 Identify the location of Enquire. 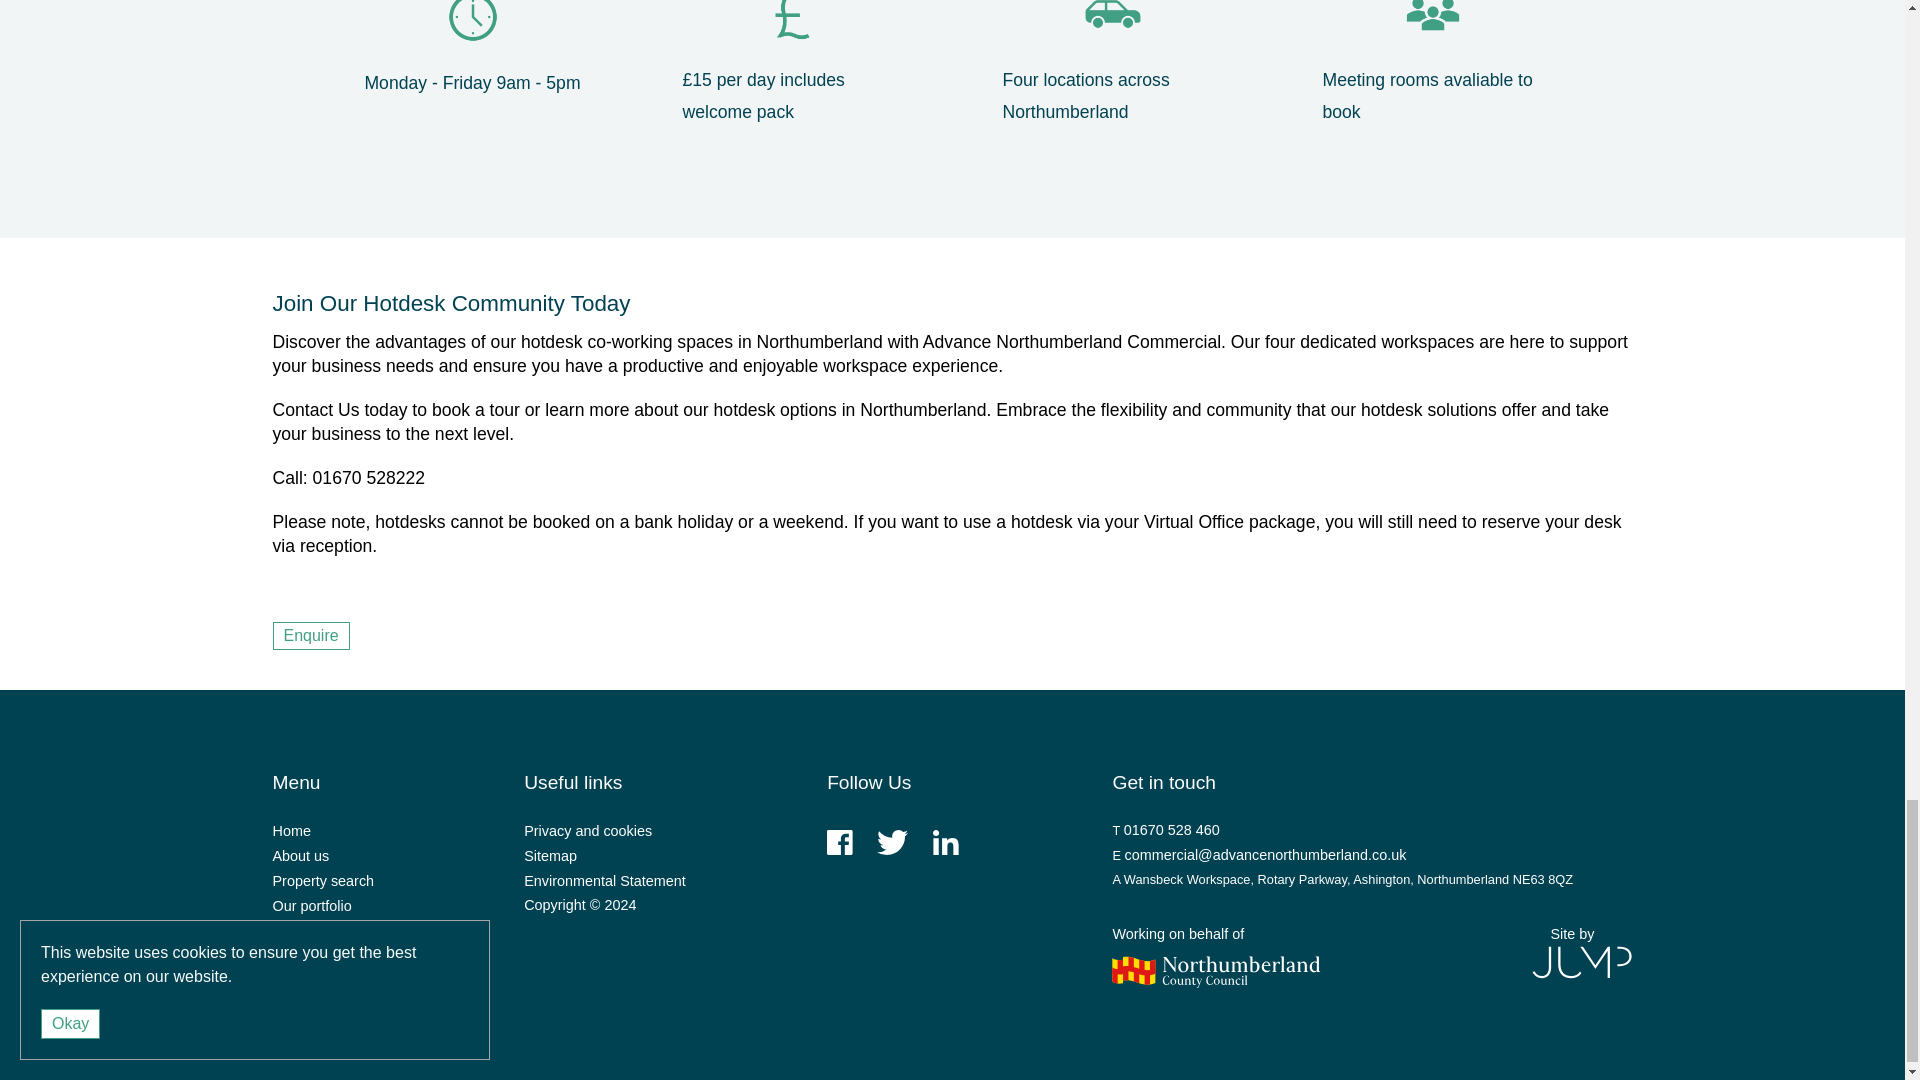
(310, 636).